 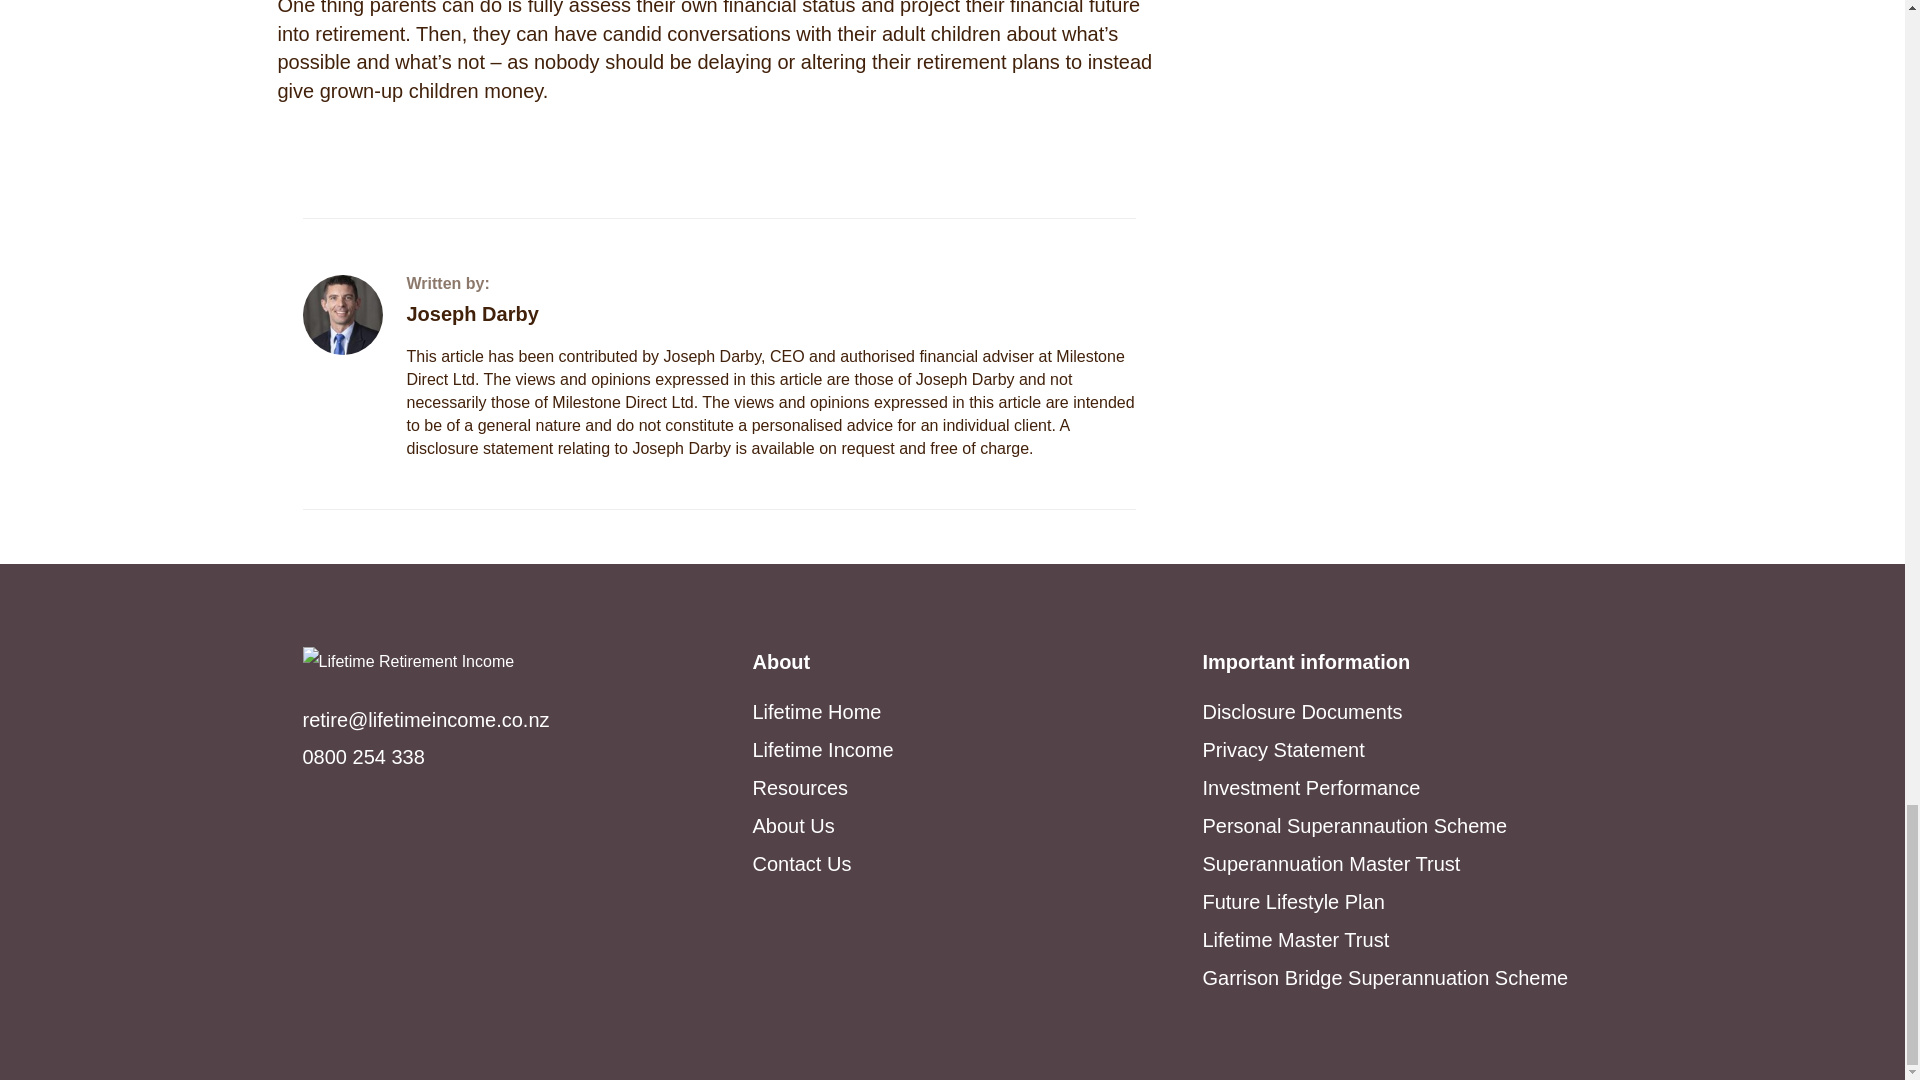 What do you see at coordinates (800, 788) in the screenshot?
I see `Resources` at bounding box center [800, 788].